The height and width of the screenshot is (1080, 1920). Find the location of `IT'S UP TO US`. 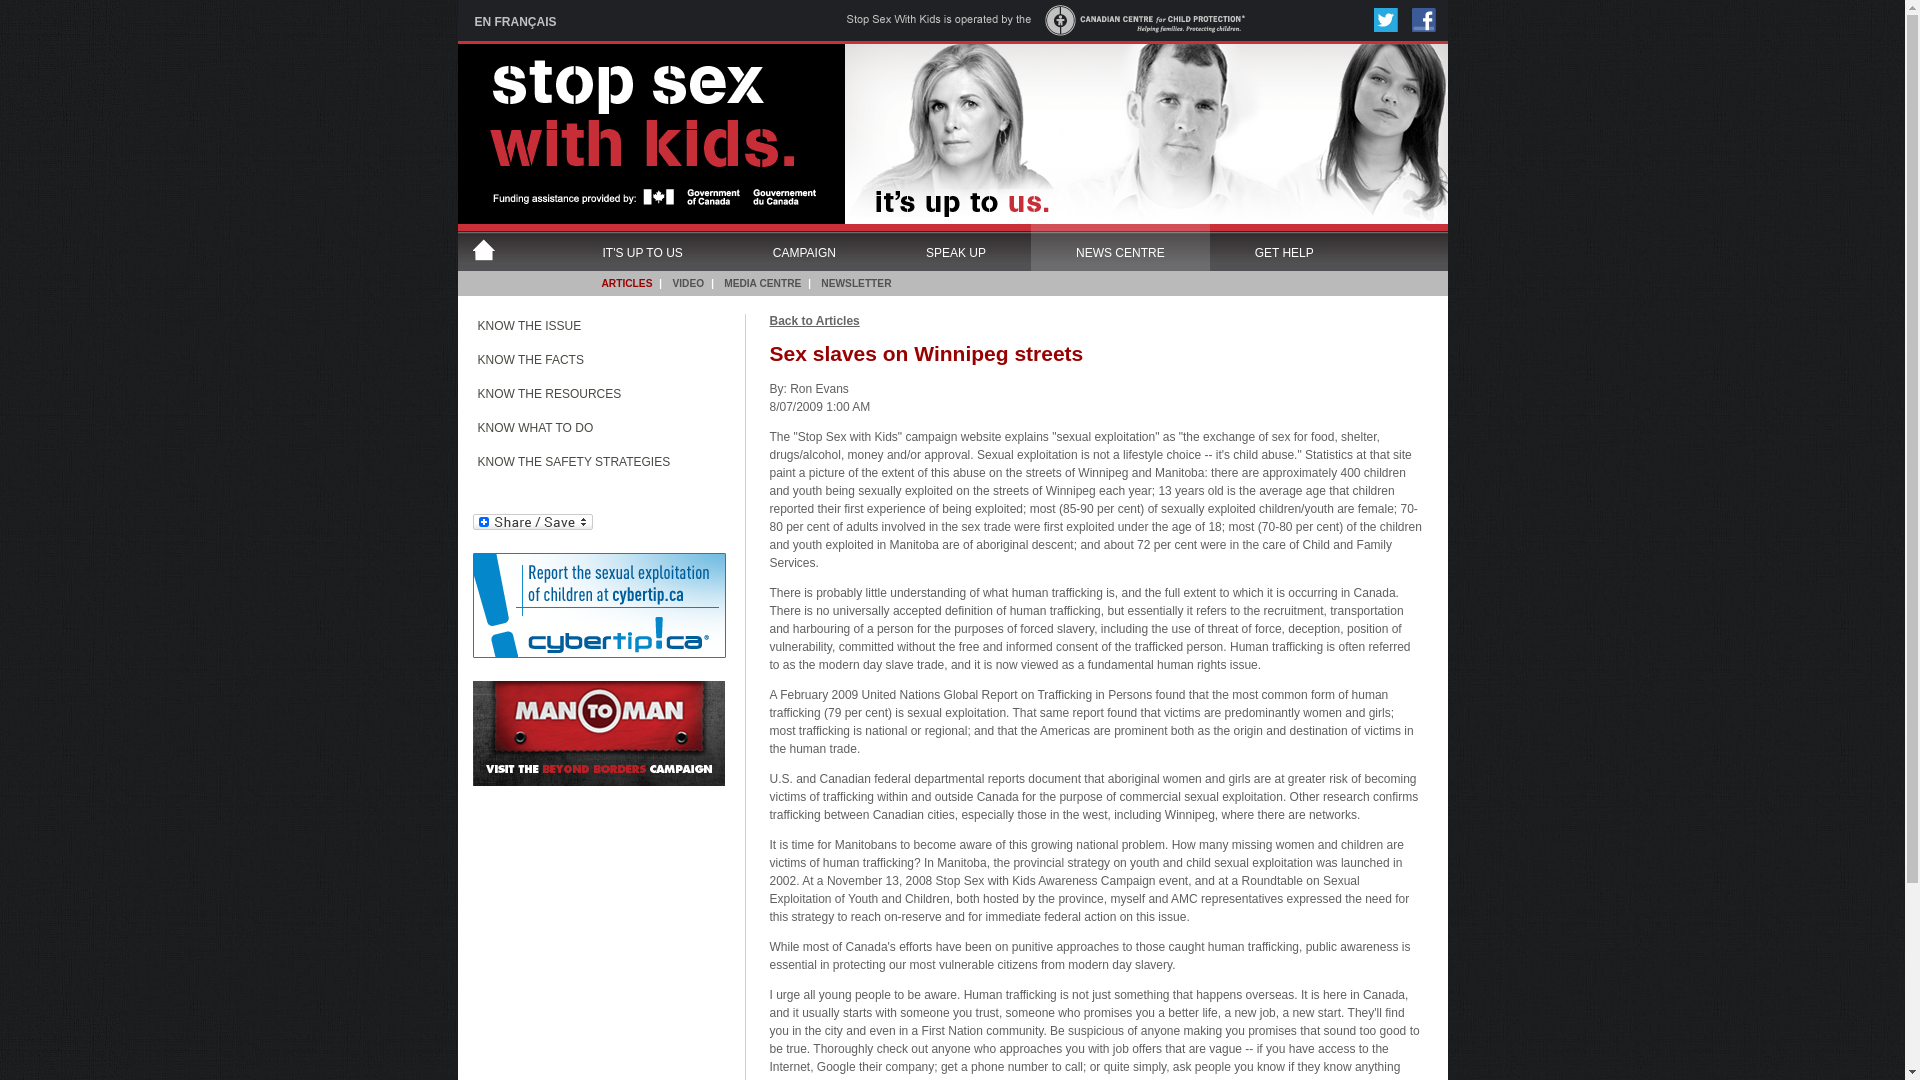

IT'S UP TO US is located at coordinates (642, 247).